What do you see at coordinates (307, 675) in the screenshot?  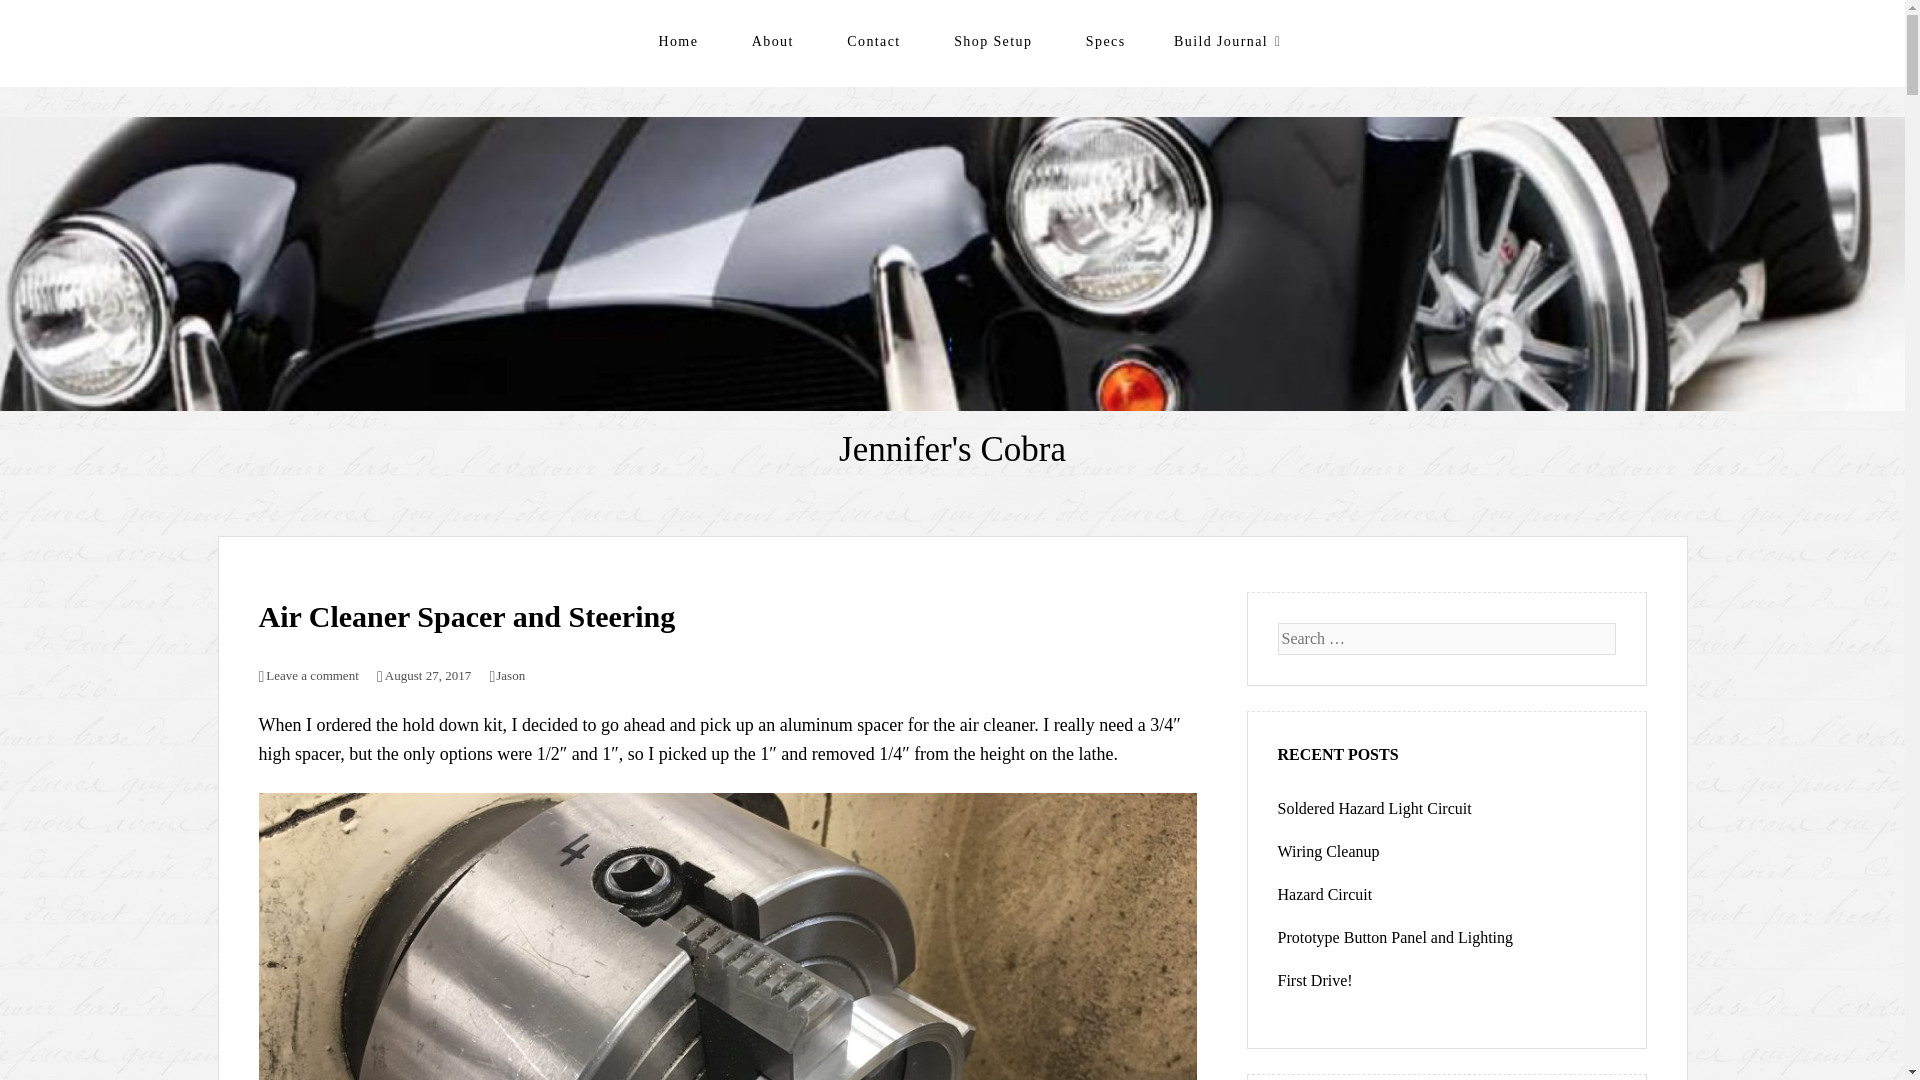 I see `Leave a comment` at bounding box center [307, 675].